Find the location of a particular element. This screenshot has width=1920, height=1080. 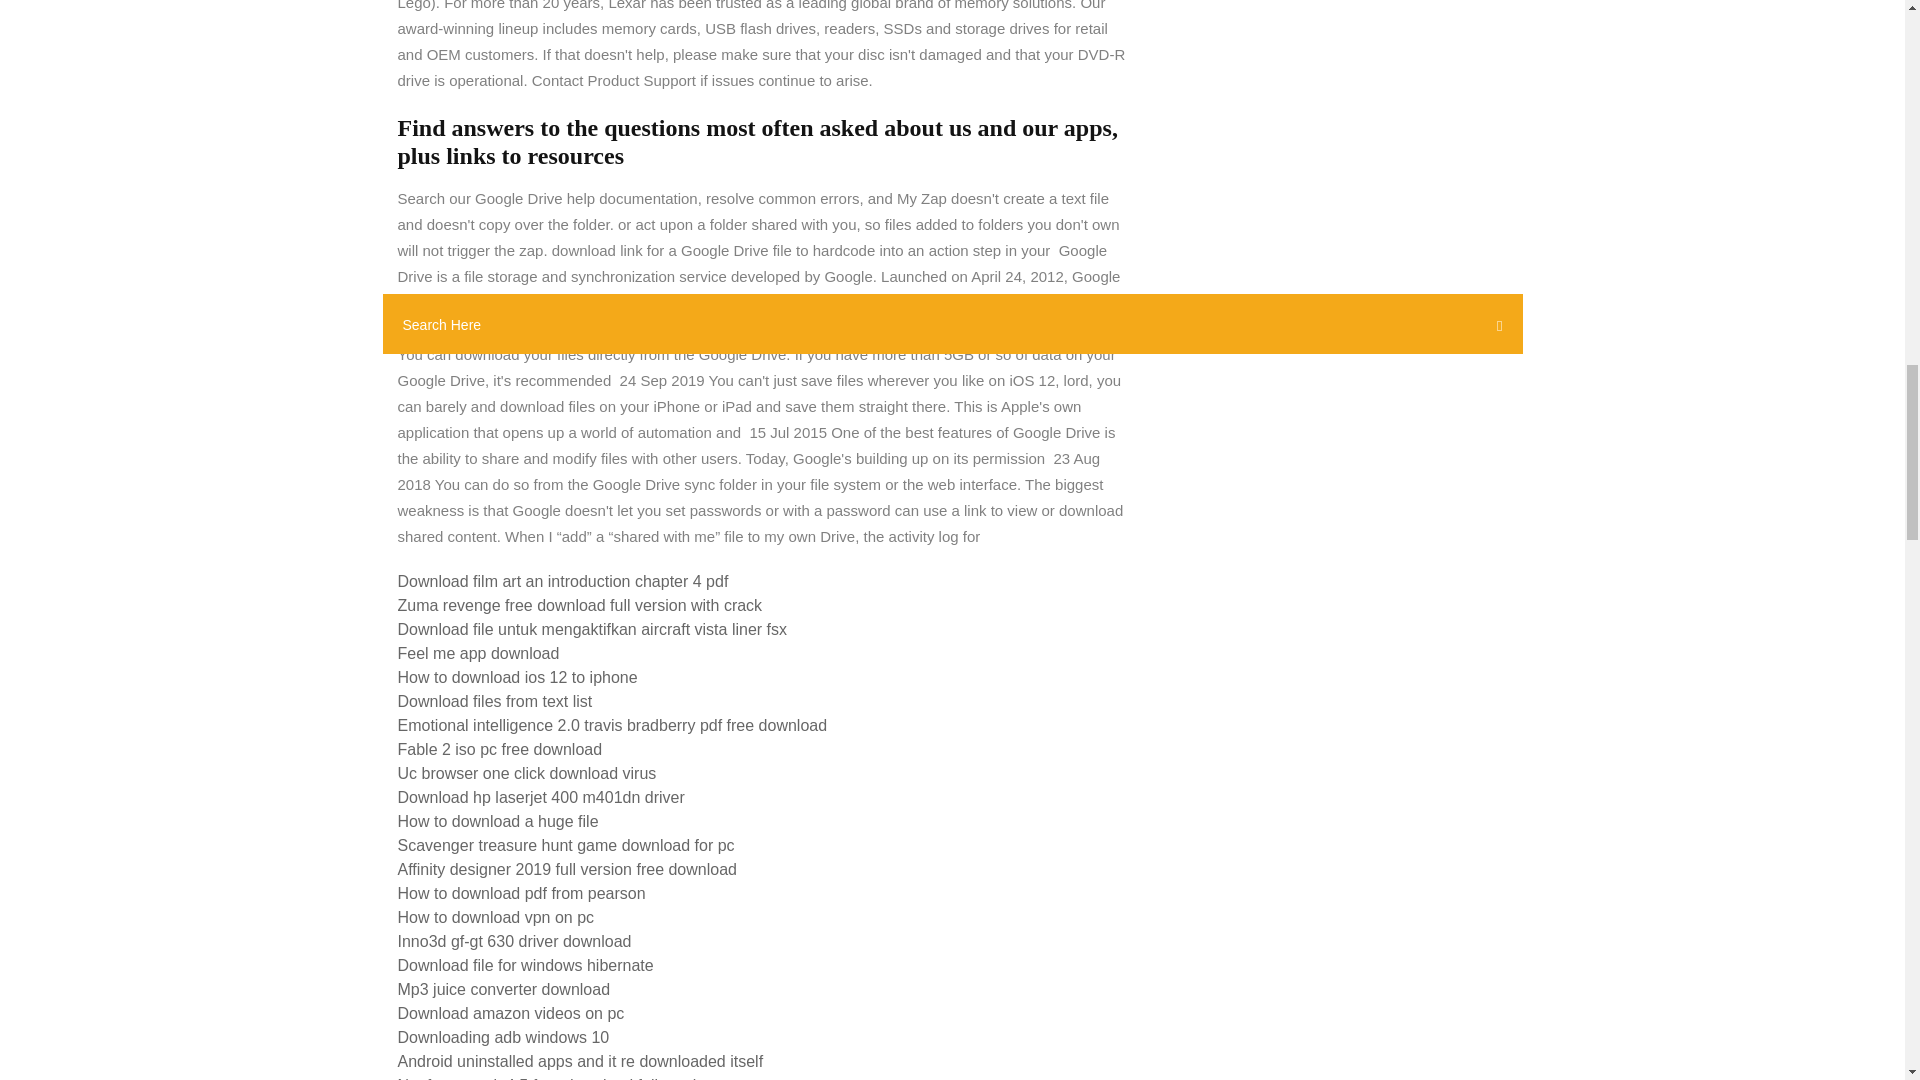

Download hp laserjet 400 m401dn driver is located at coordinates (541, 797).